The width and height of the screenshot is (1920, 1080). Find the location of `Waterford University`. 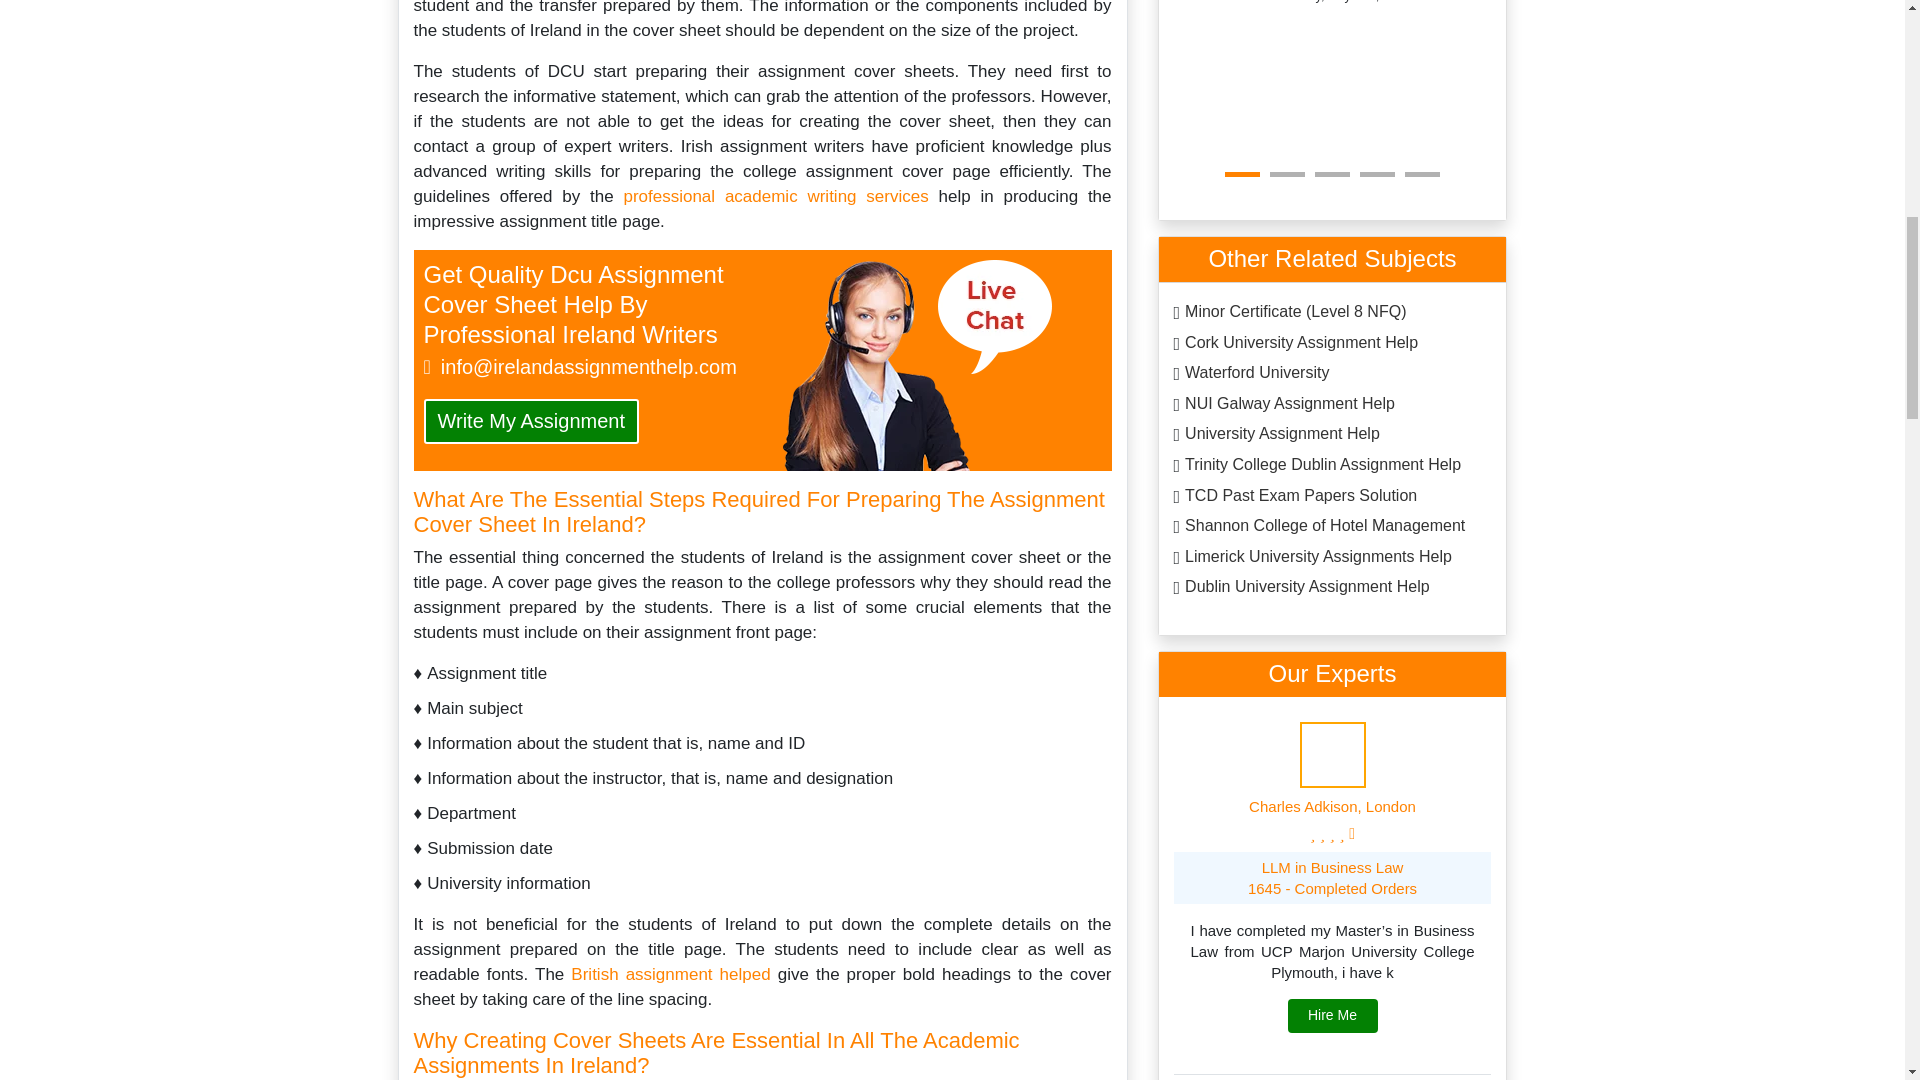

Waterford University is located at coordinates (1256, 374).